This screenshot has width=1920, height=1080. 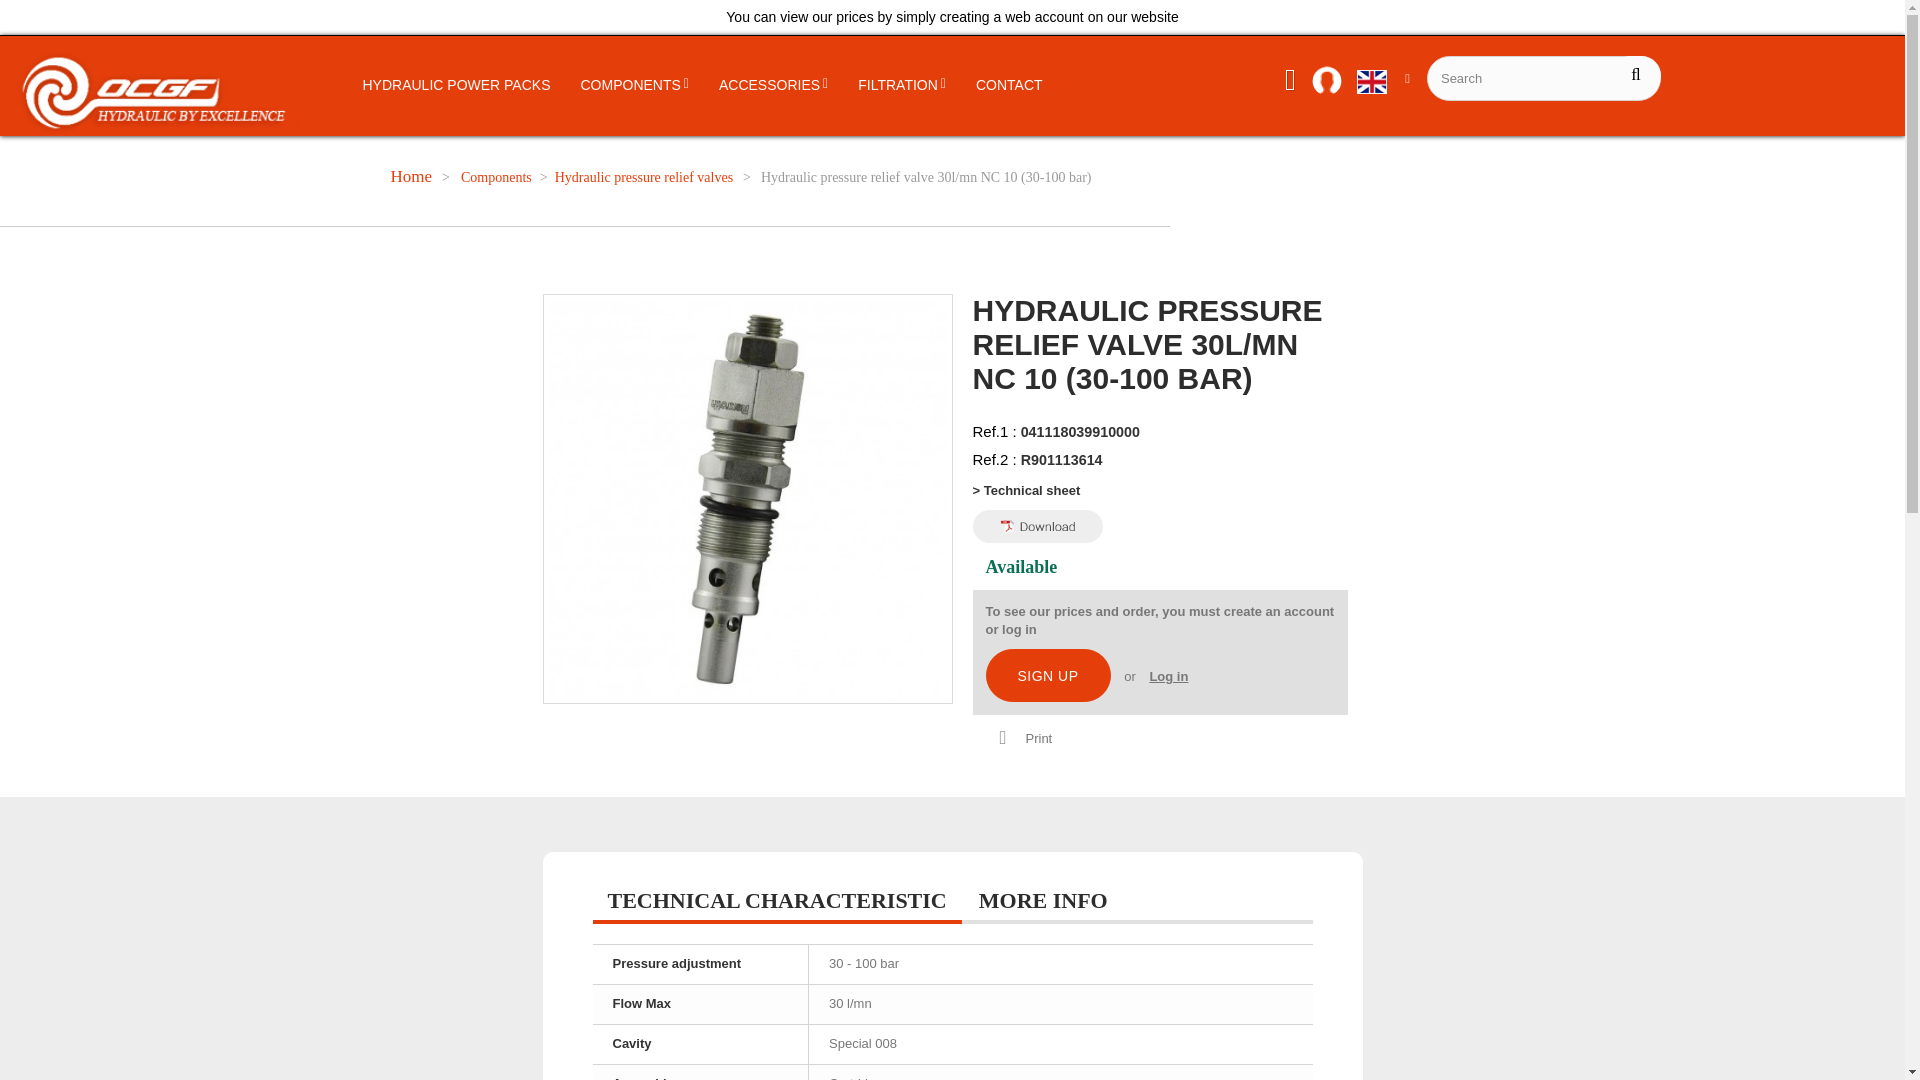 I want to click on COMPONENTS, so click(x=635, y=86).